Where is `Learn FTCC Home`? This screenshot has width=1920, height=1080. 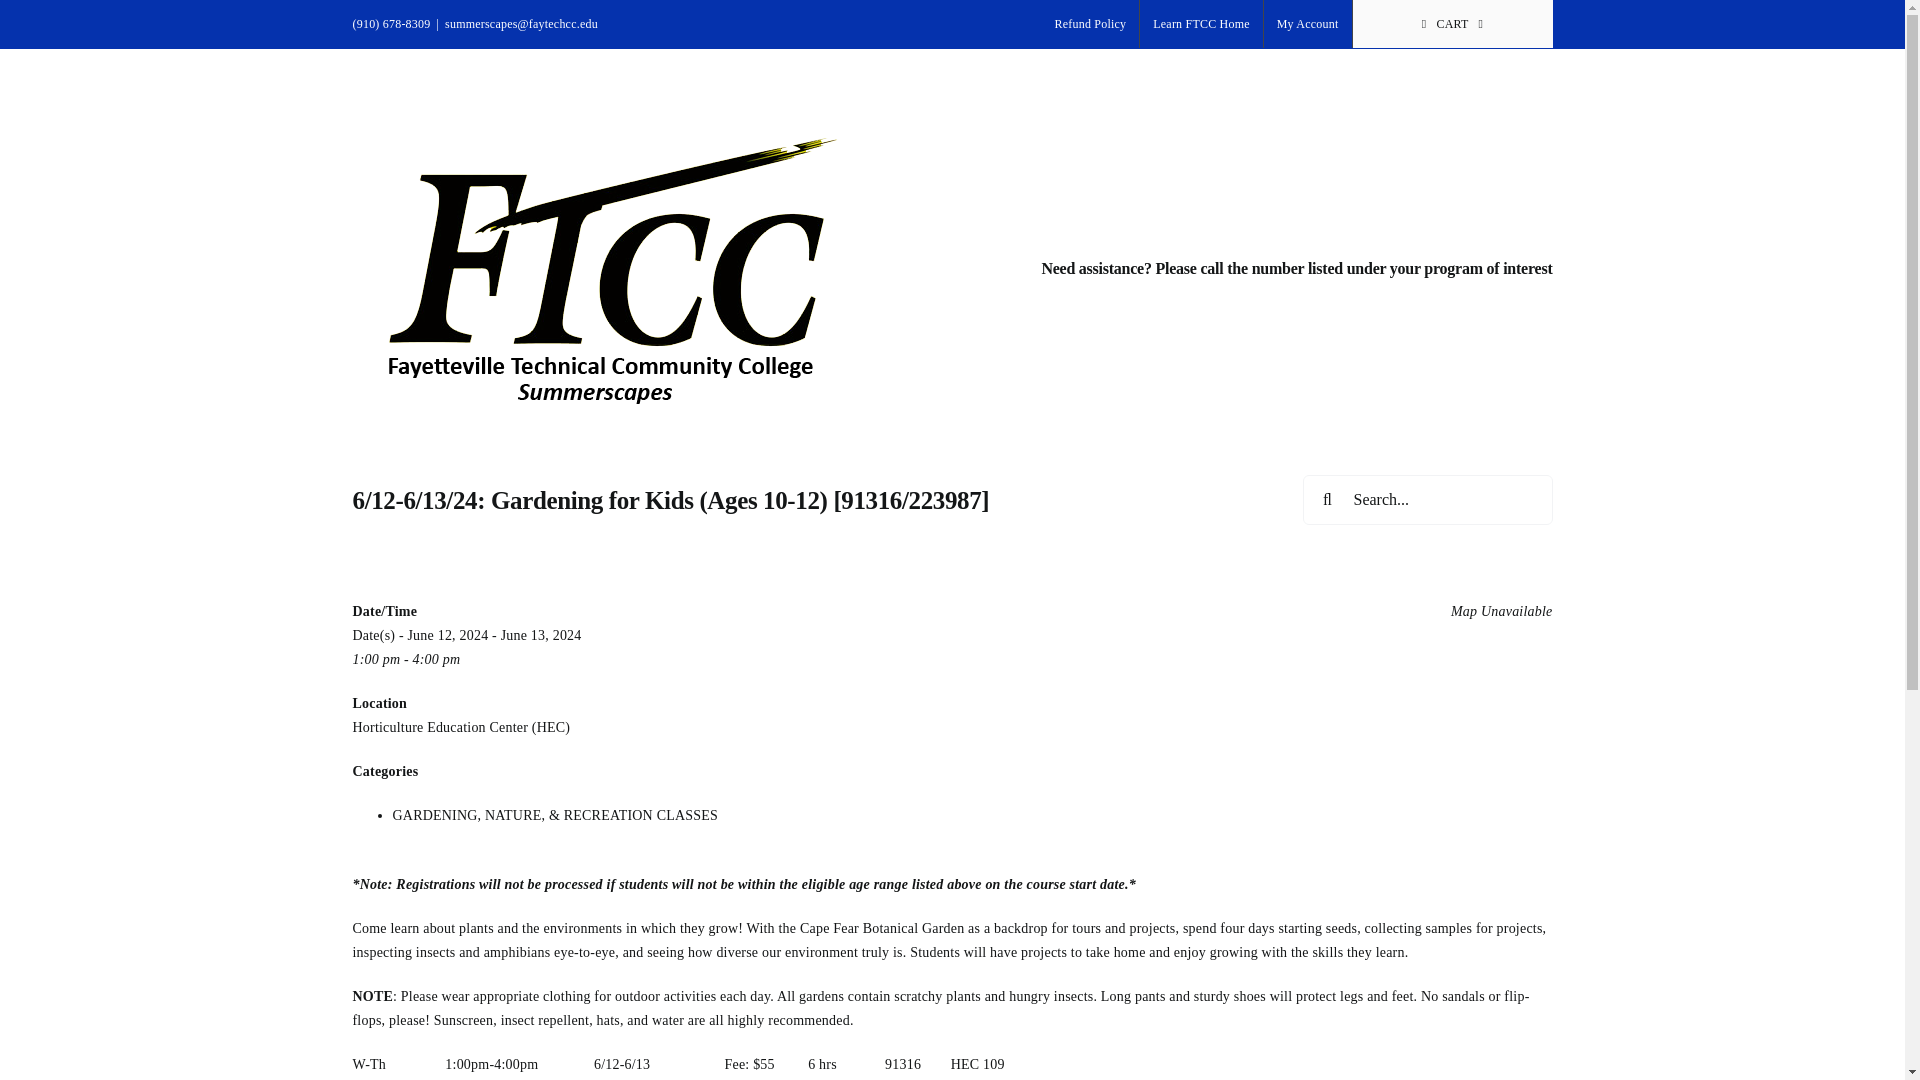 Learn FTCC Home is located at coordinates (1200, 24).